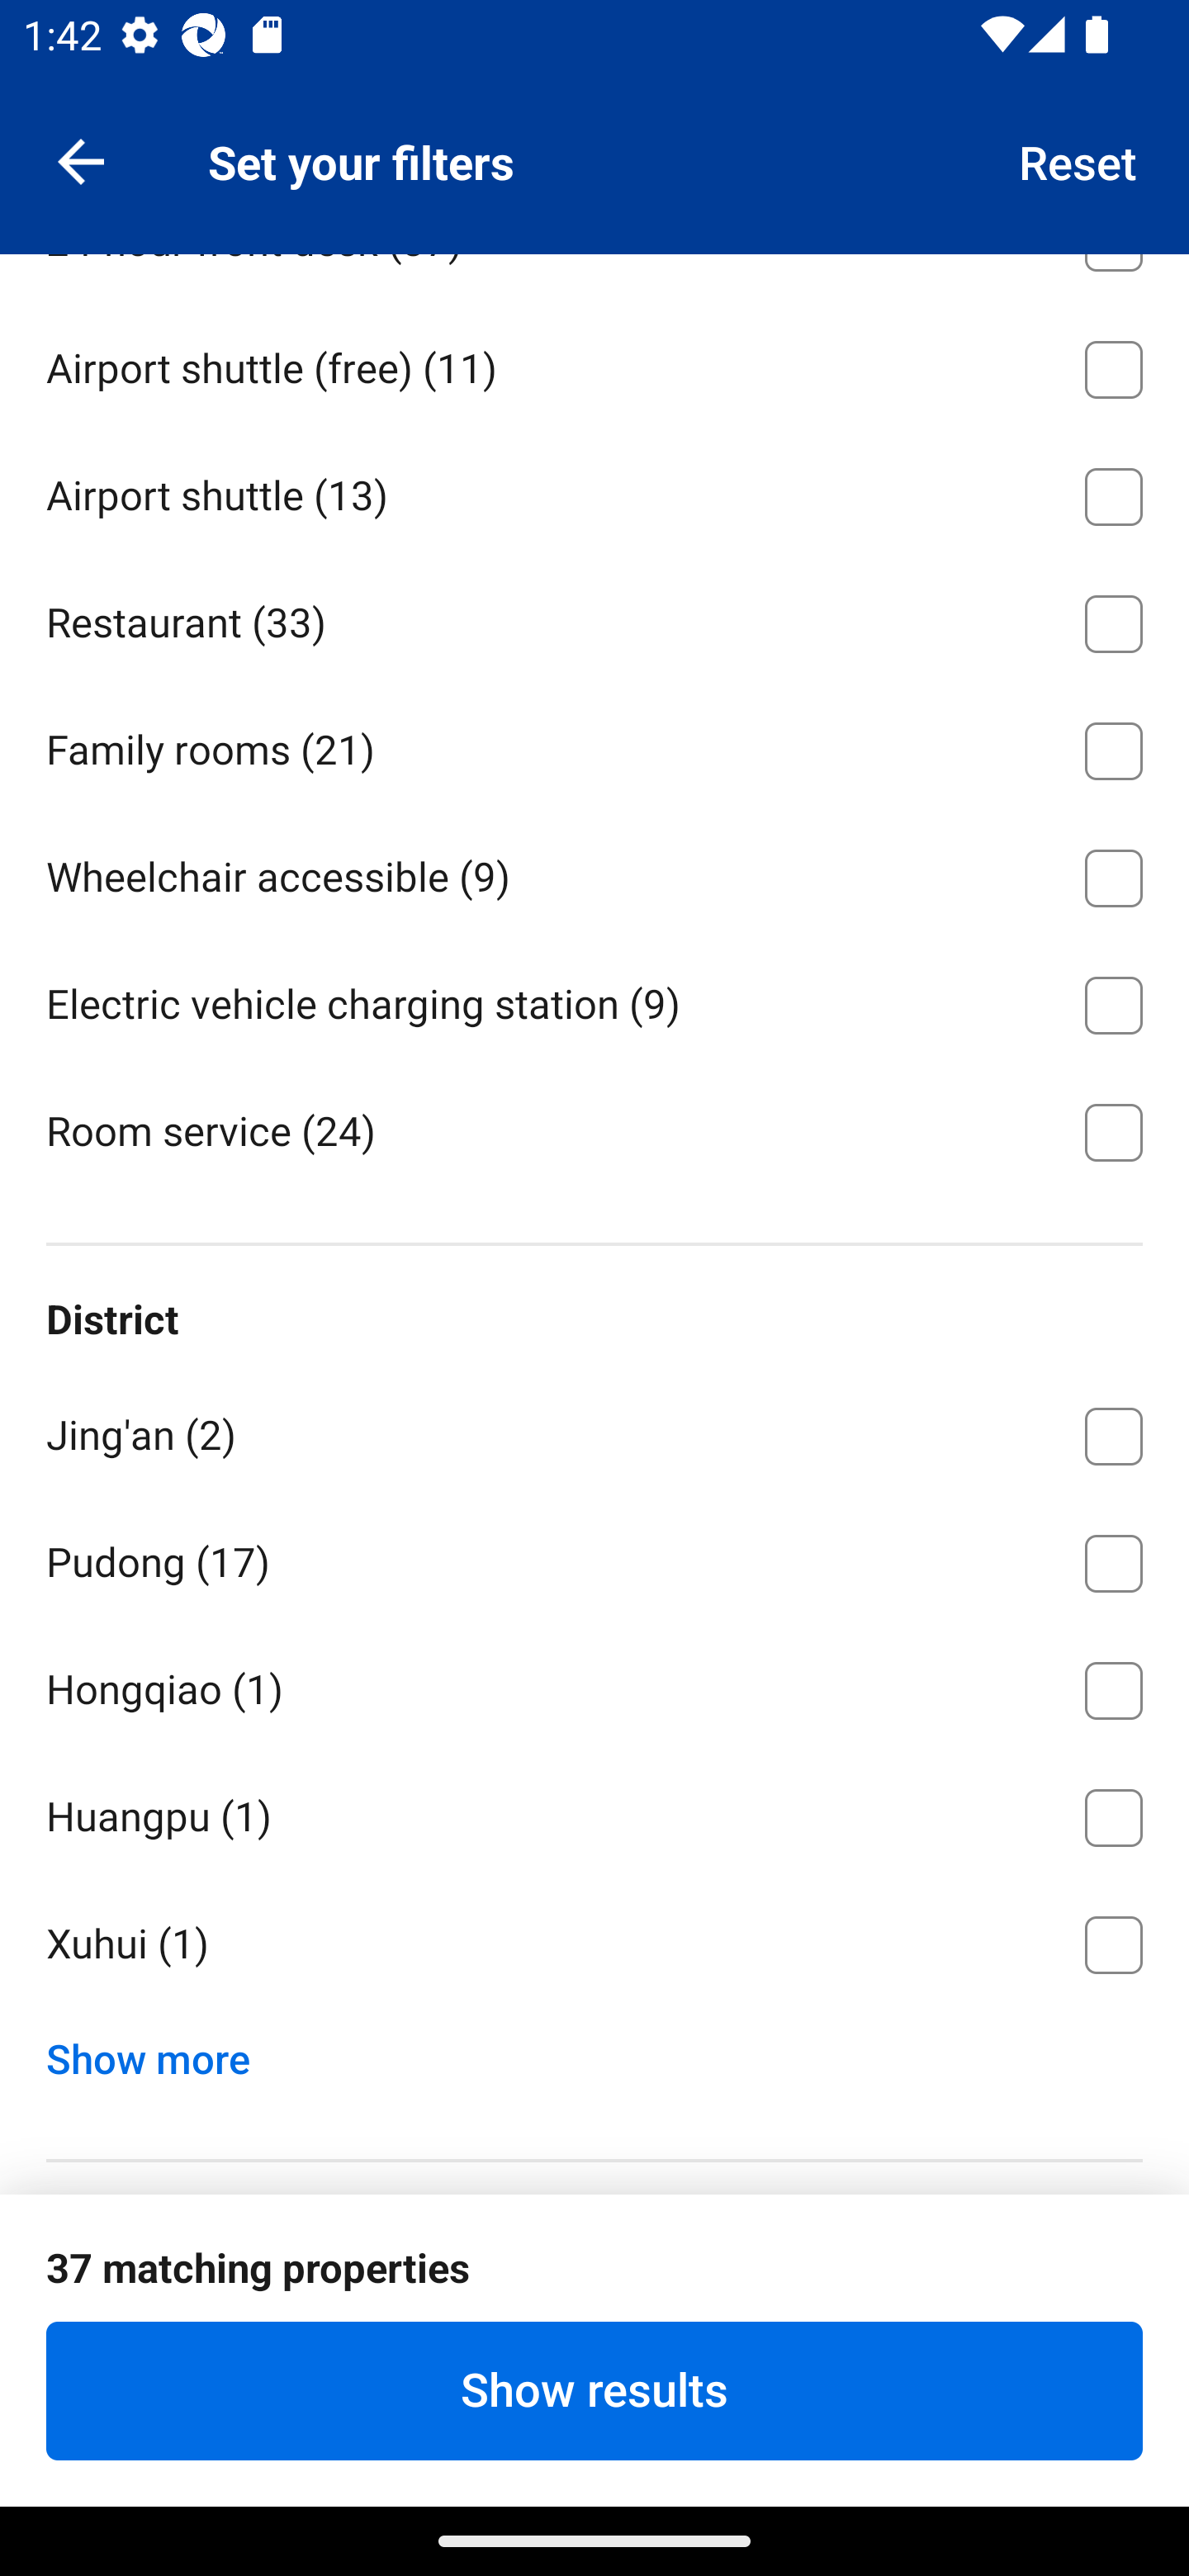  What do you see at coordinates (594, 745) in the screenshot?
I see `Family rooms ⁦(21)` at bounding box center [594, 745].